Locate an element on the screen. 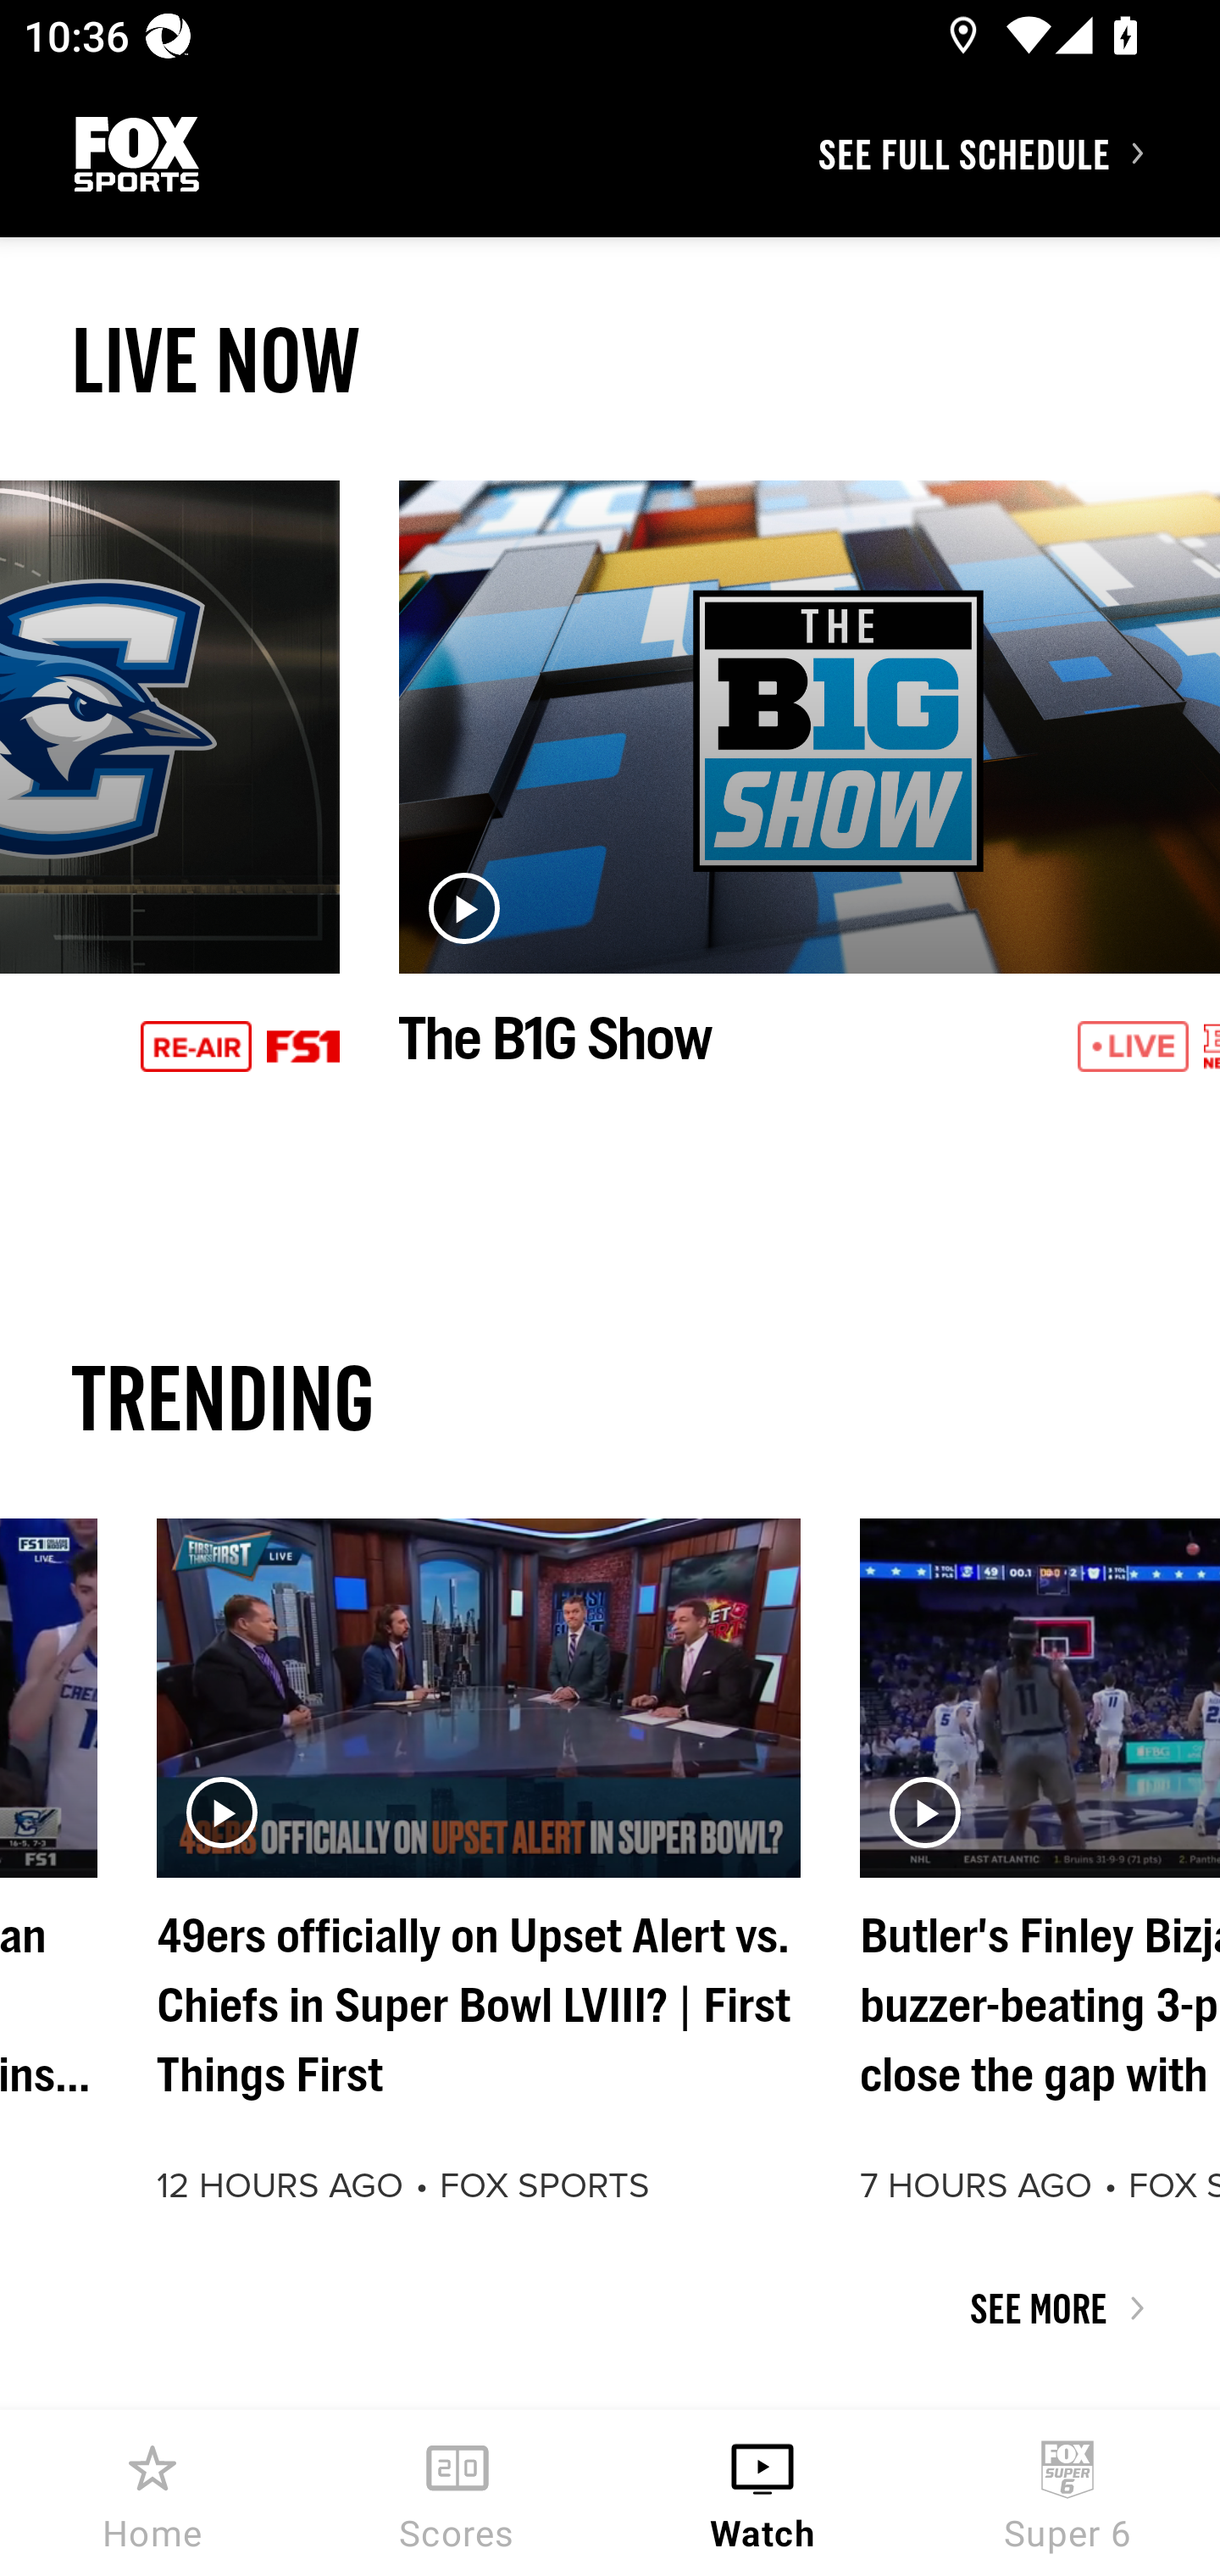 The height and width of the screenshot is (2576, 1220). SEE MORE is located at coordinates (610, 2308).